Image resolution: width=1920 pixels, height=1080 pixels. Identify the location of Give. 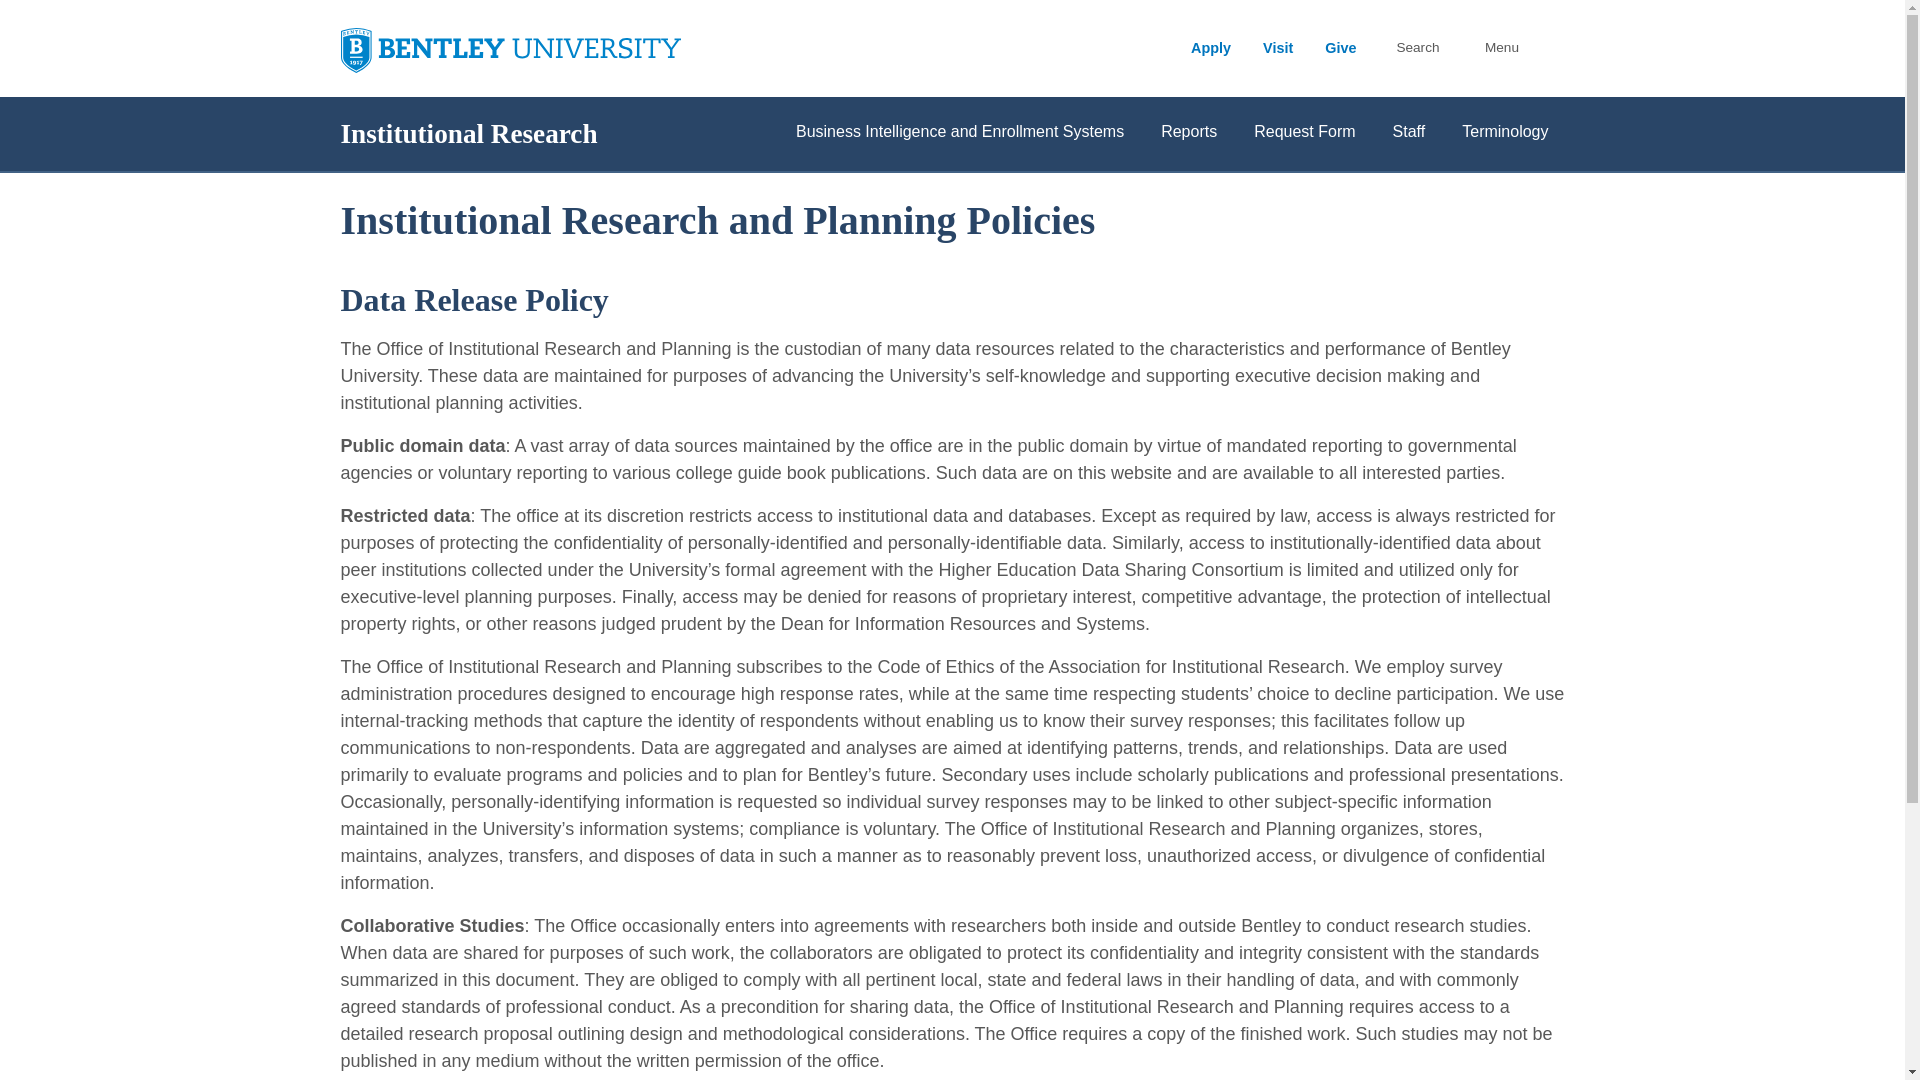
(1340, 48).